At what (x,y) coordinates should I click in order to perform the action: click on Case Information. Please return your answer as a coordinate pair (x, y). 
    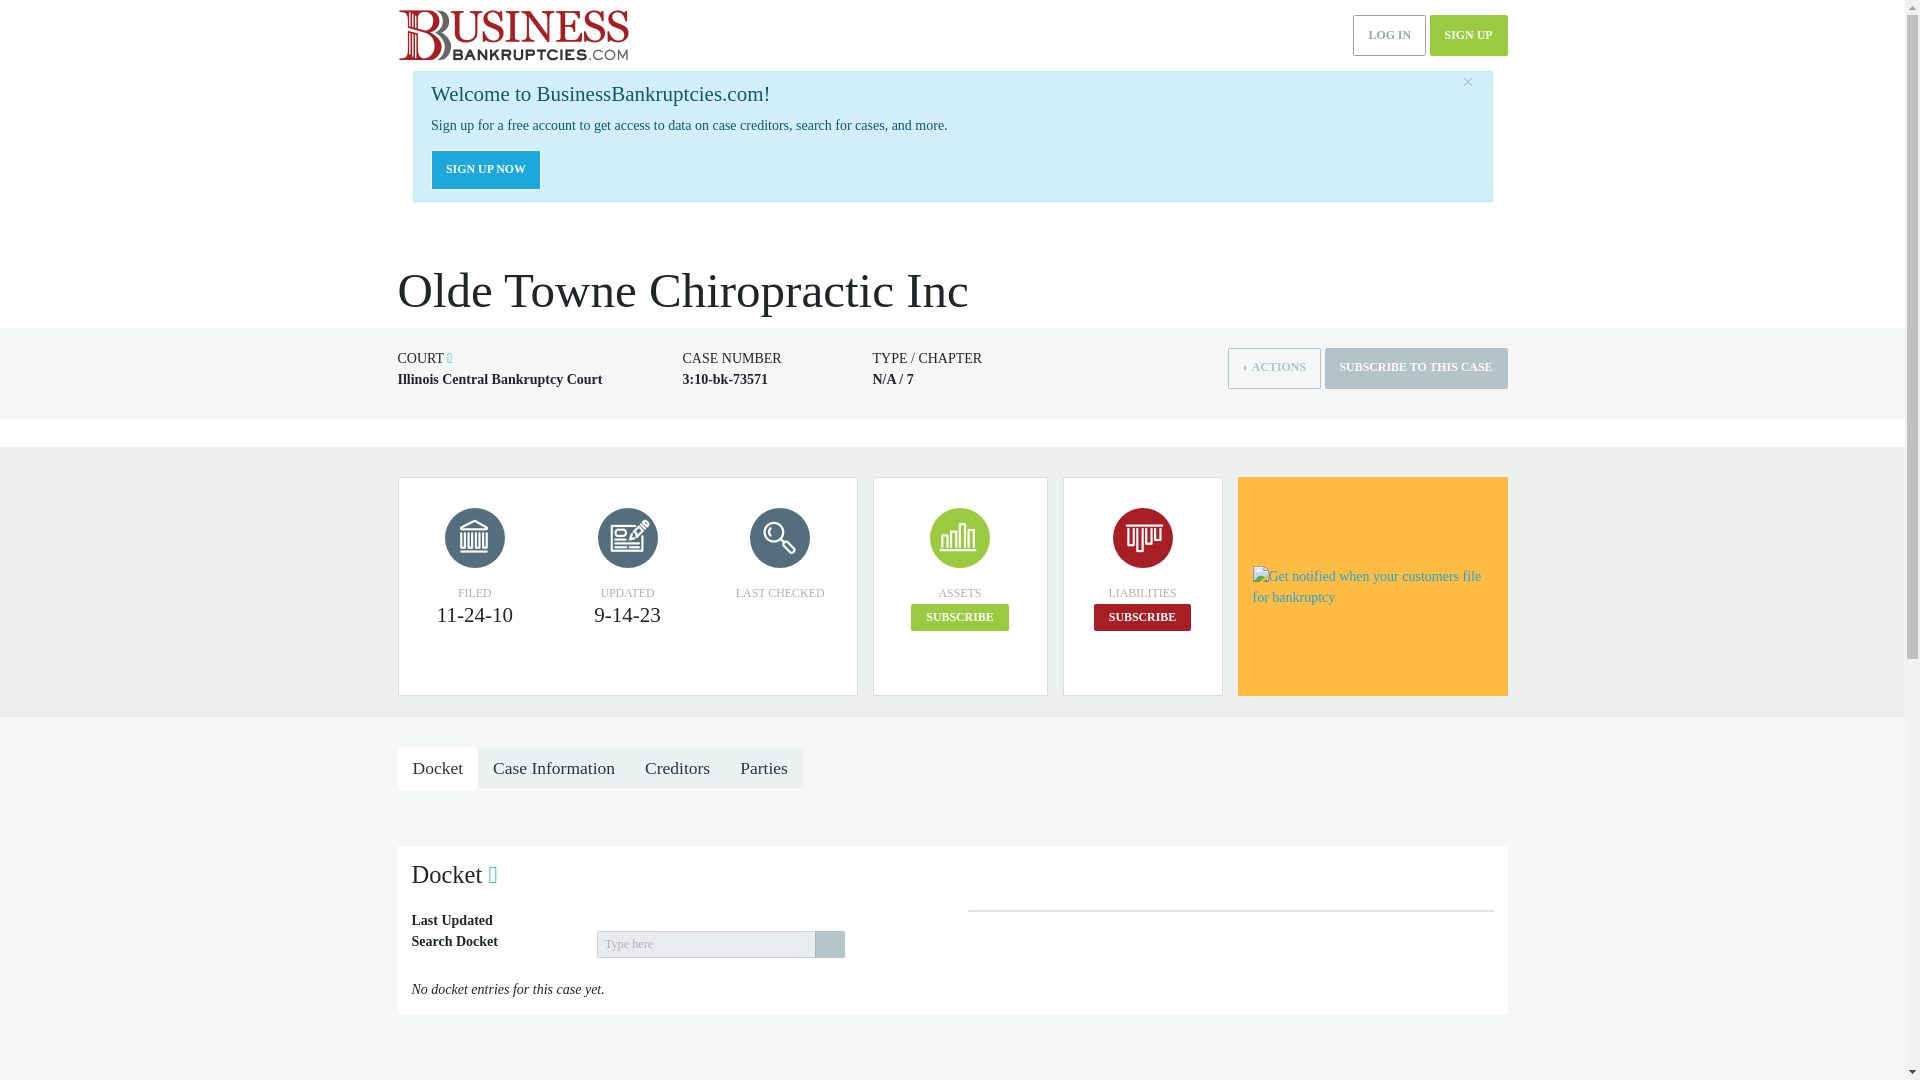
    Looking at the image, I should click on (554, 768).